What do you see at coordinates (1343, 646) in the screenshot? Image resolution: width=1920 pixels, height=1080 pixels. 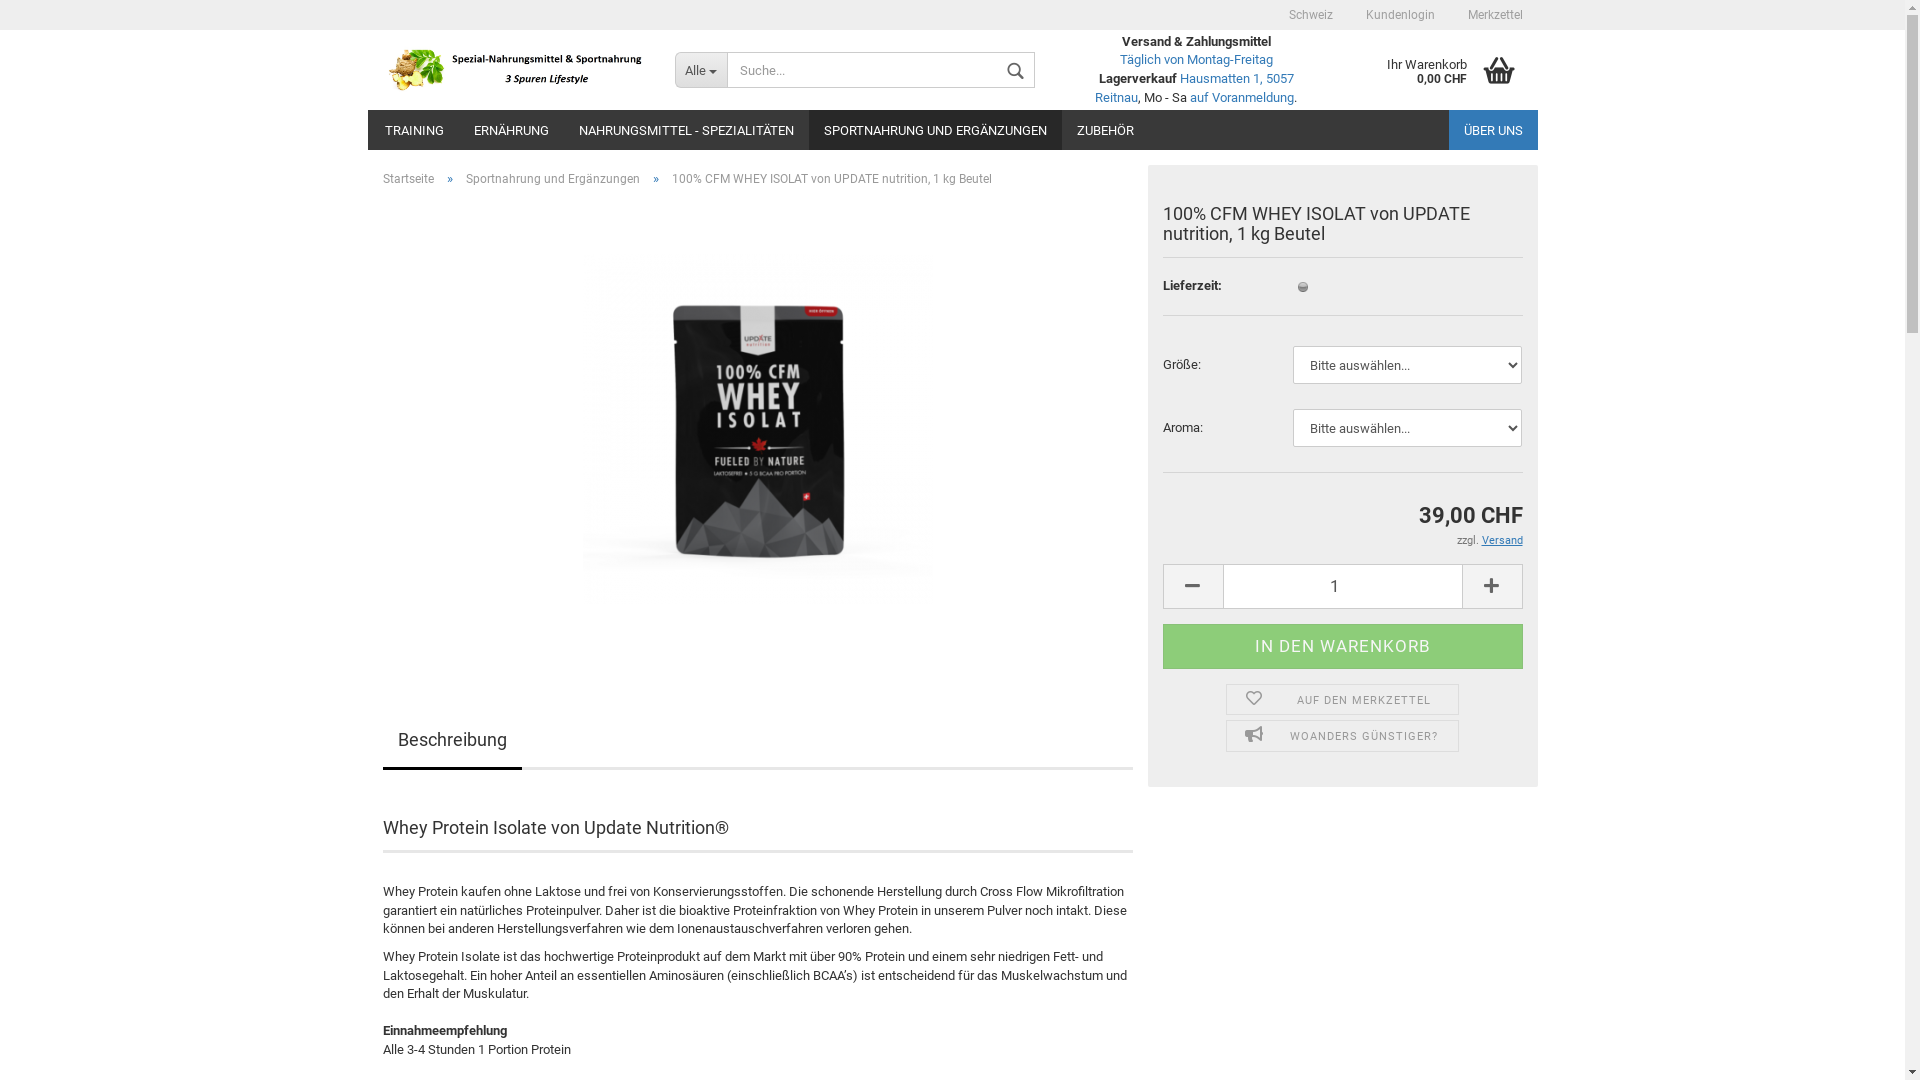 I see `In den Warenkorb` at bounding box center [1343, 646].